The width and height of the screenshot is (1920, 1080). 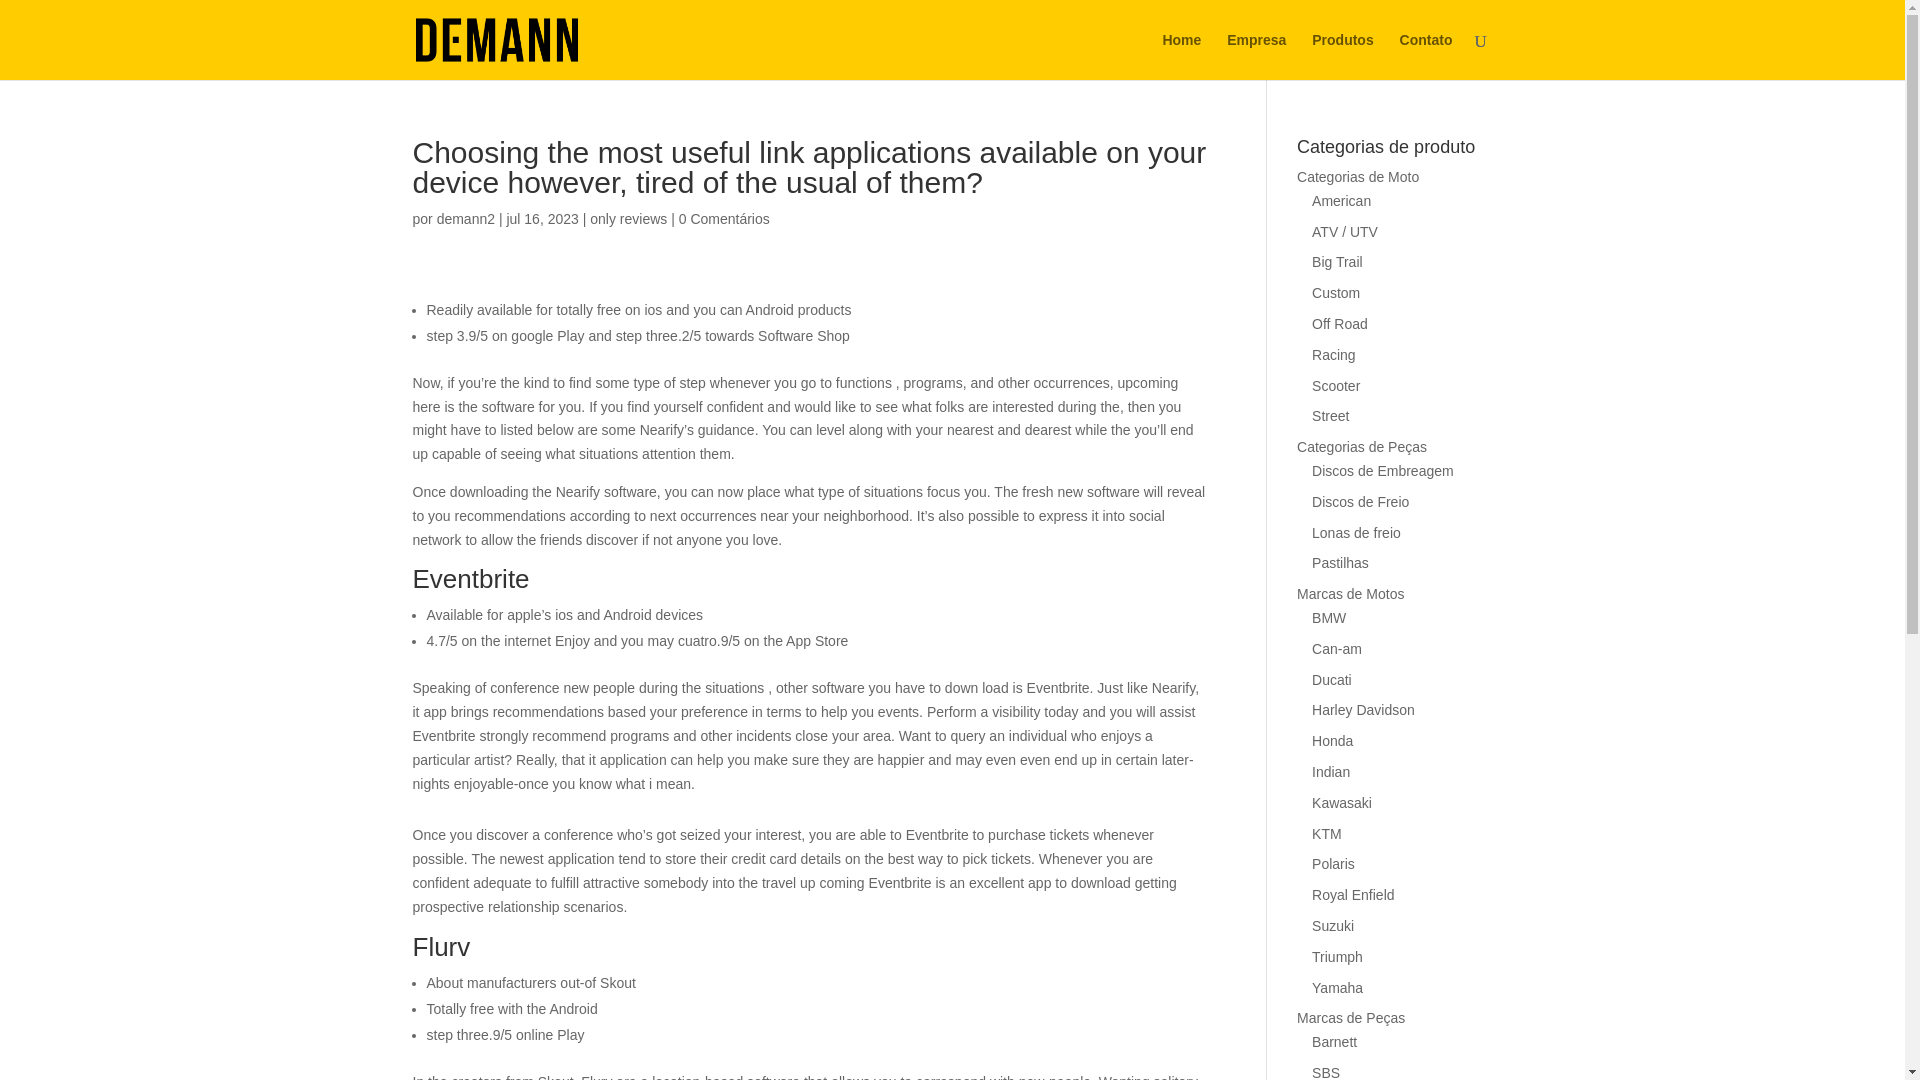 I want to click on Indian, so click(x=1330, y=771).